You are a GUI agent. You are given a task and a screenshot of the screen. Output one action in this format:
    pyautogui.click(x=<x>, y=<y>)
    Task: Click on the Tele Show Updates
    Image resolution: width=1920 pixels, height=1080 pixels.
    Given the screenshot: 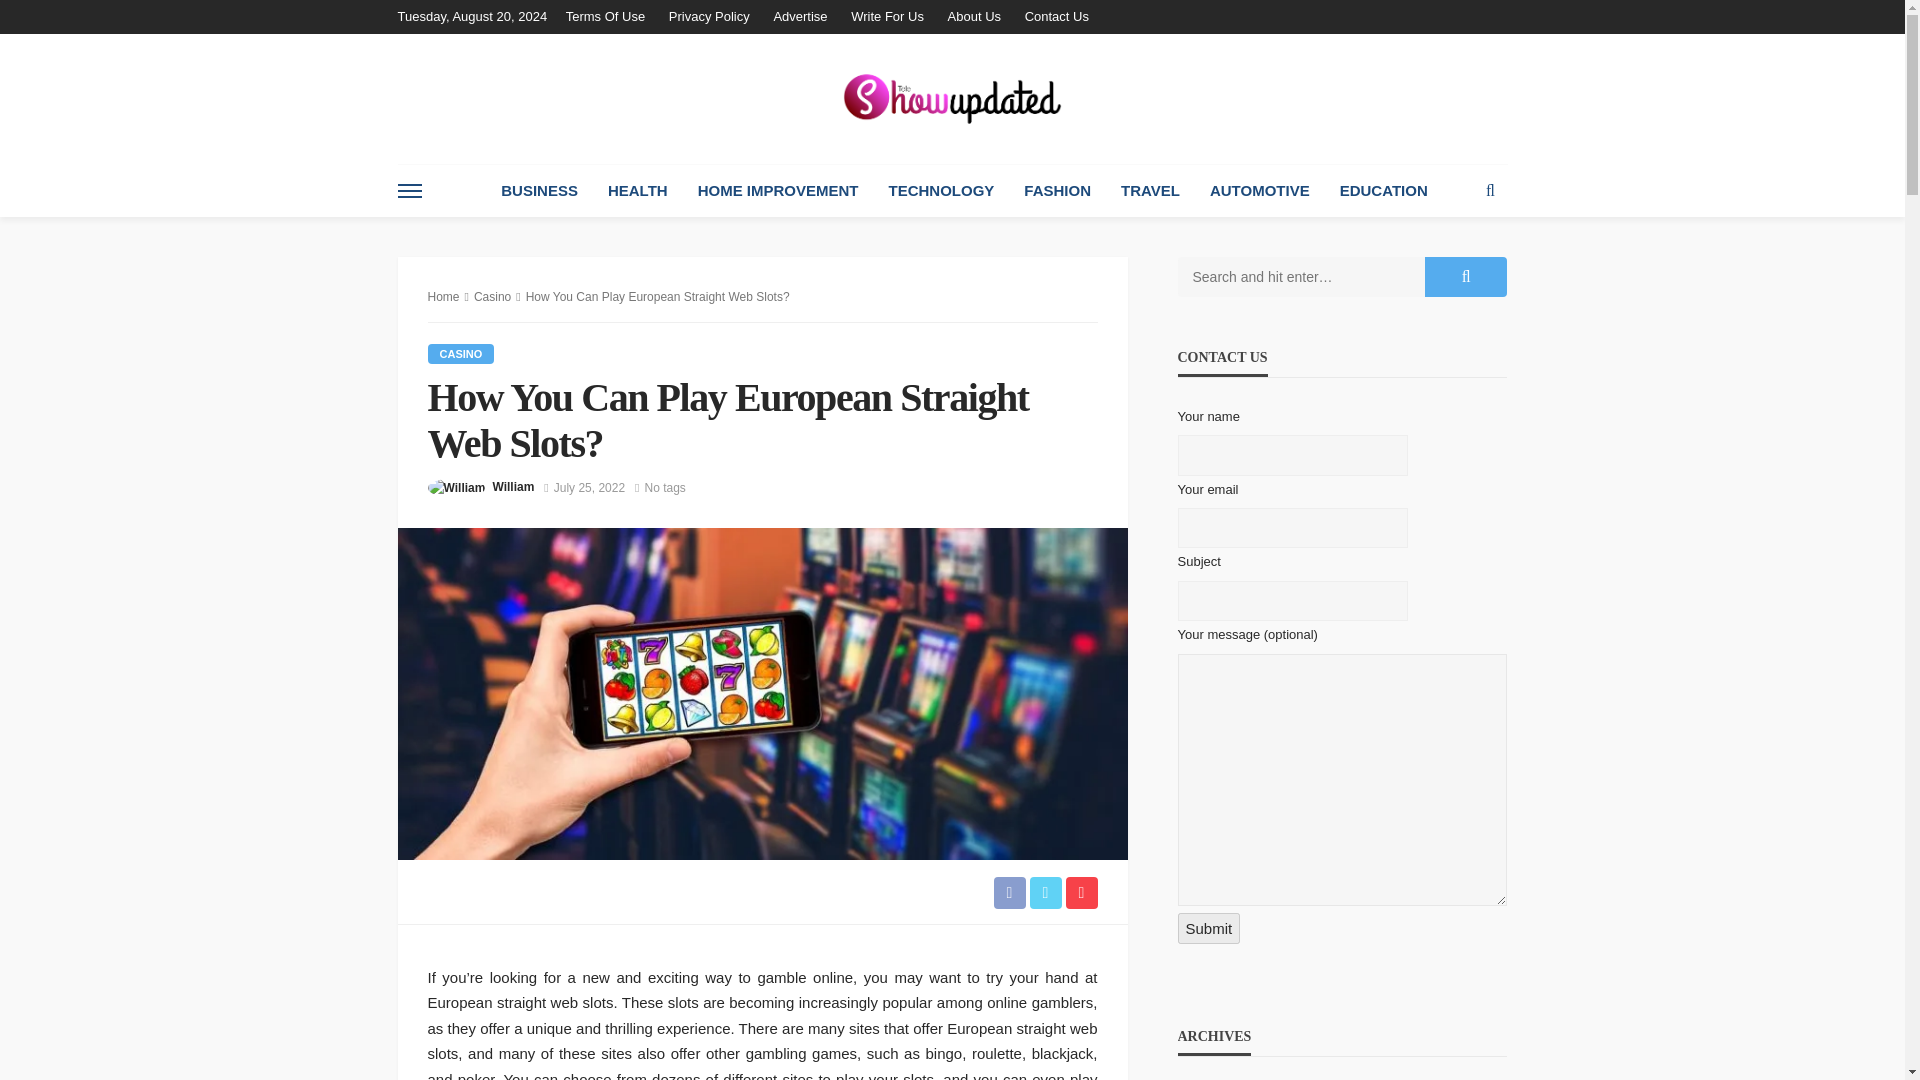 What is the action you would take?
    pyautogui.click(x=952, y=98)
    